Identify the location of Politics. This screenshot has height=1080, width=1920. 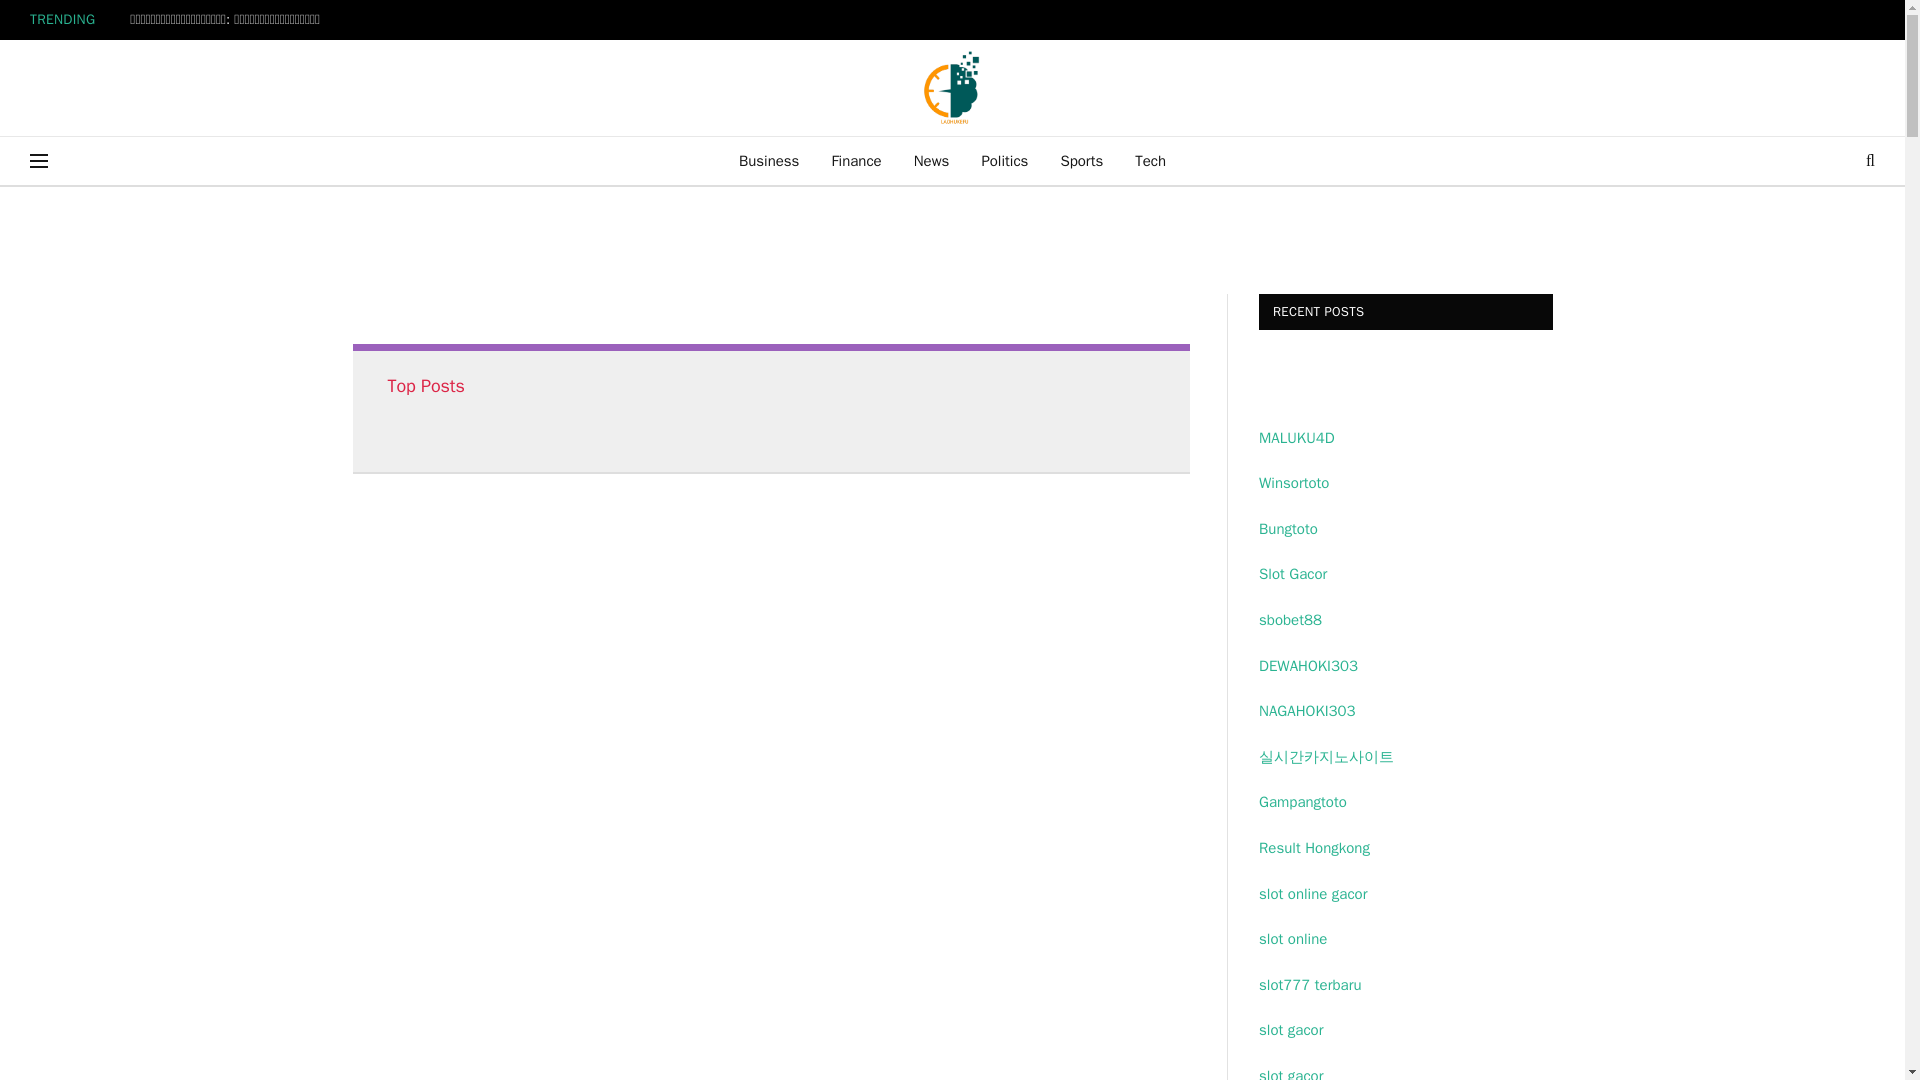
(1004, 160).